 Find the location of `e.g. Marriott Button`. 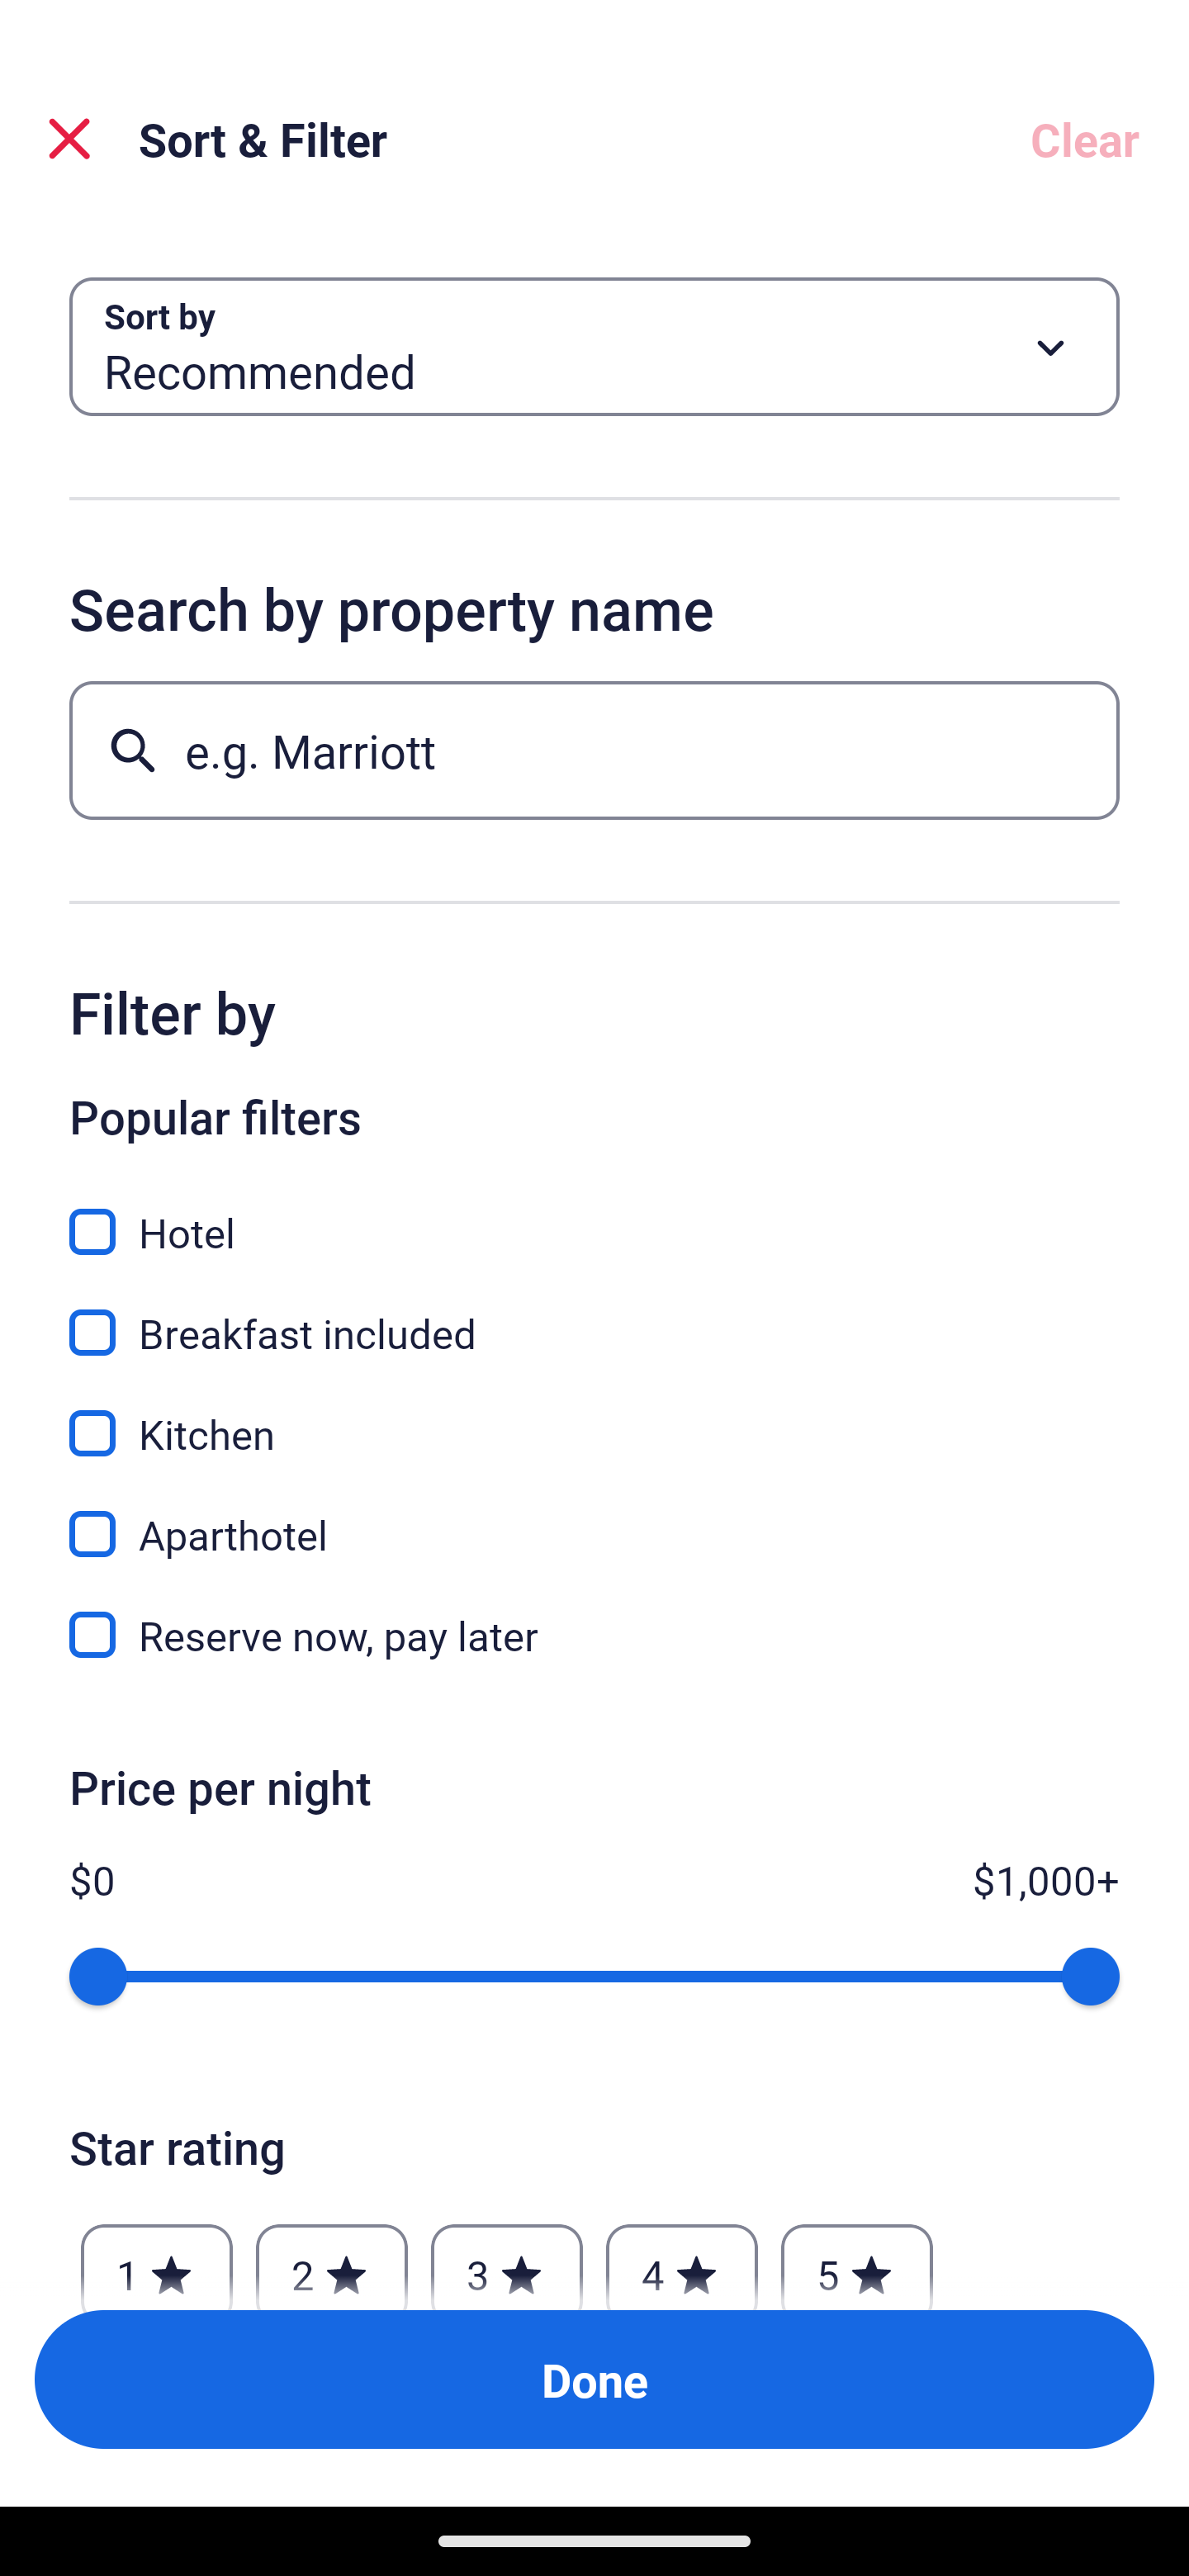

e.g. Marriott Button is located at coordinates (594, 750).